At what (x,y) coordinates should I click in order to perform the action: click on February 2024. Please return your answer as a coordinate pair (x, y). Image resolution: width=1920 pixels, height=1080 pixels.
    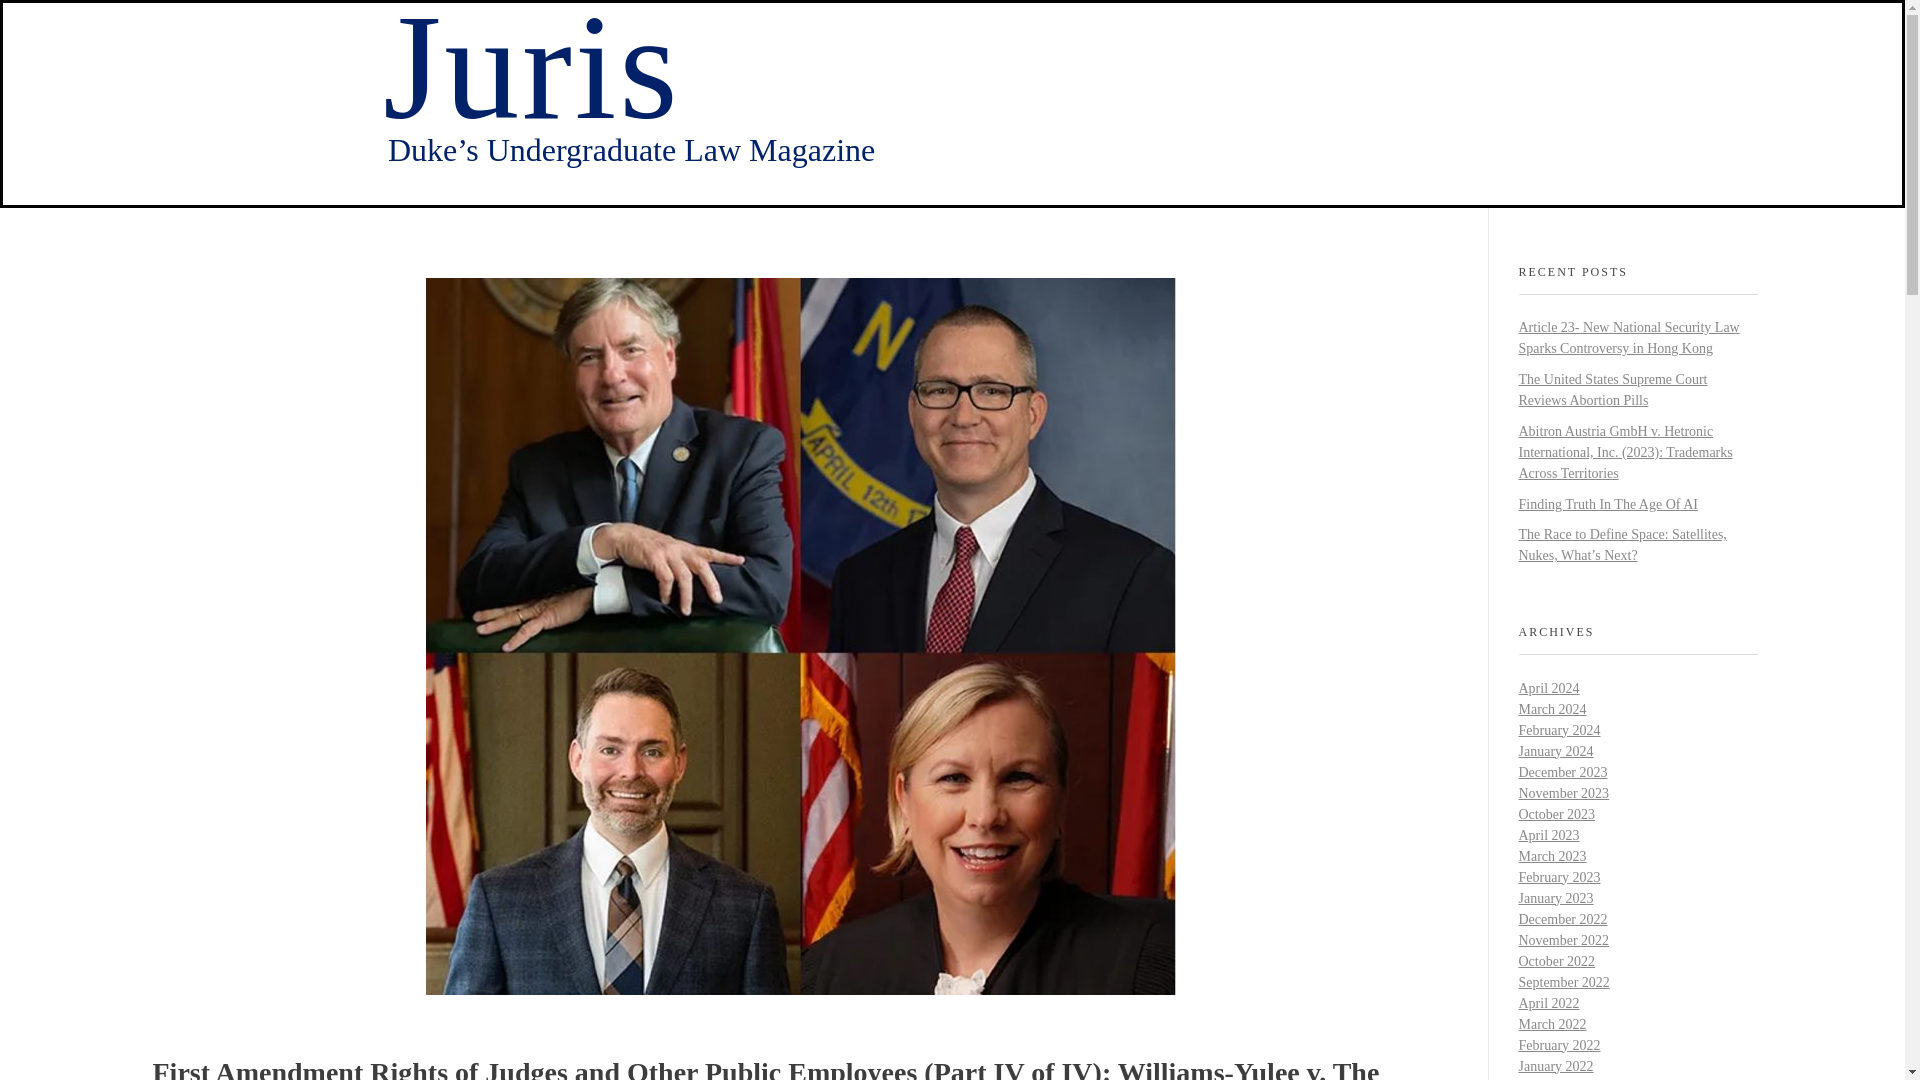
    Looking at the image, I should click on (1558, 730).